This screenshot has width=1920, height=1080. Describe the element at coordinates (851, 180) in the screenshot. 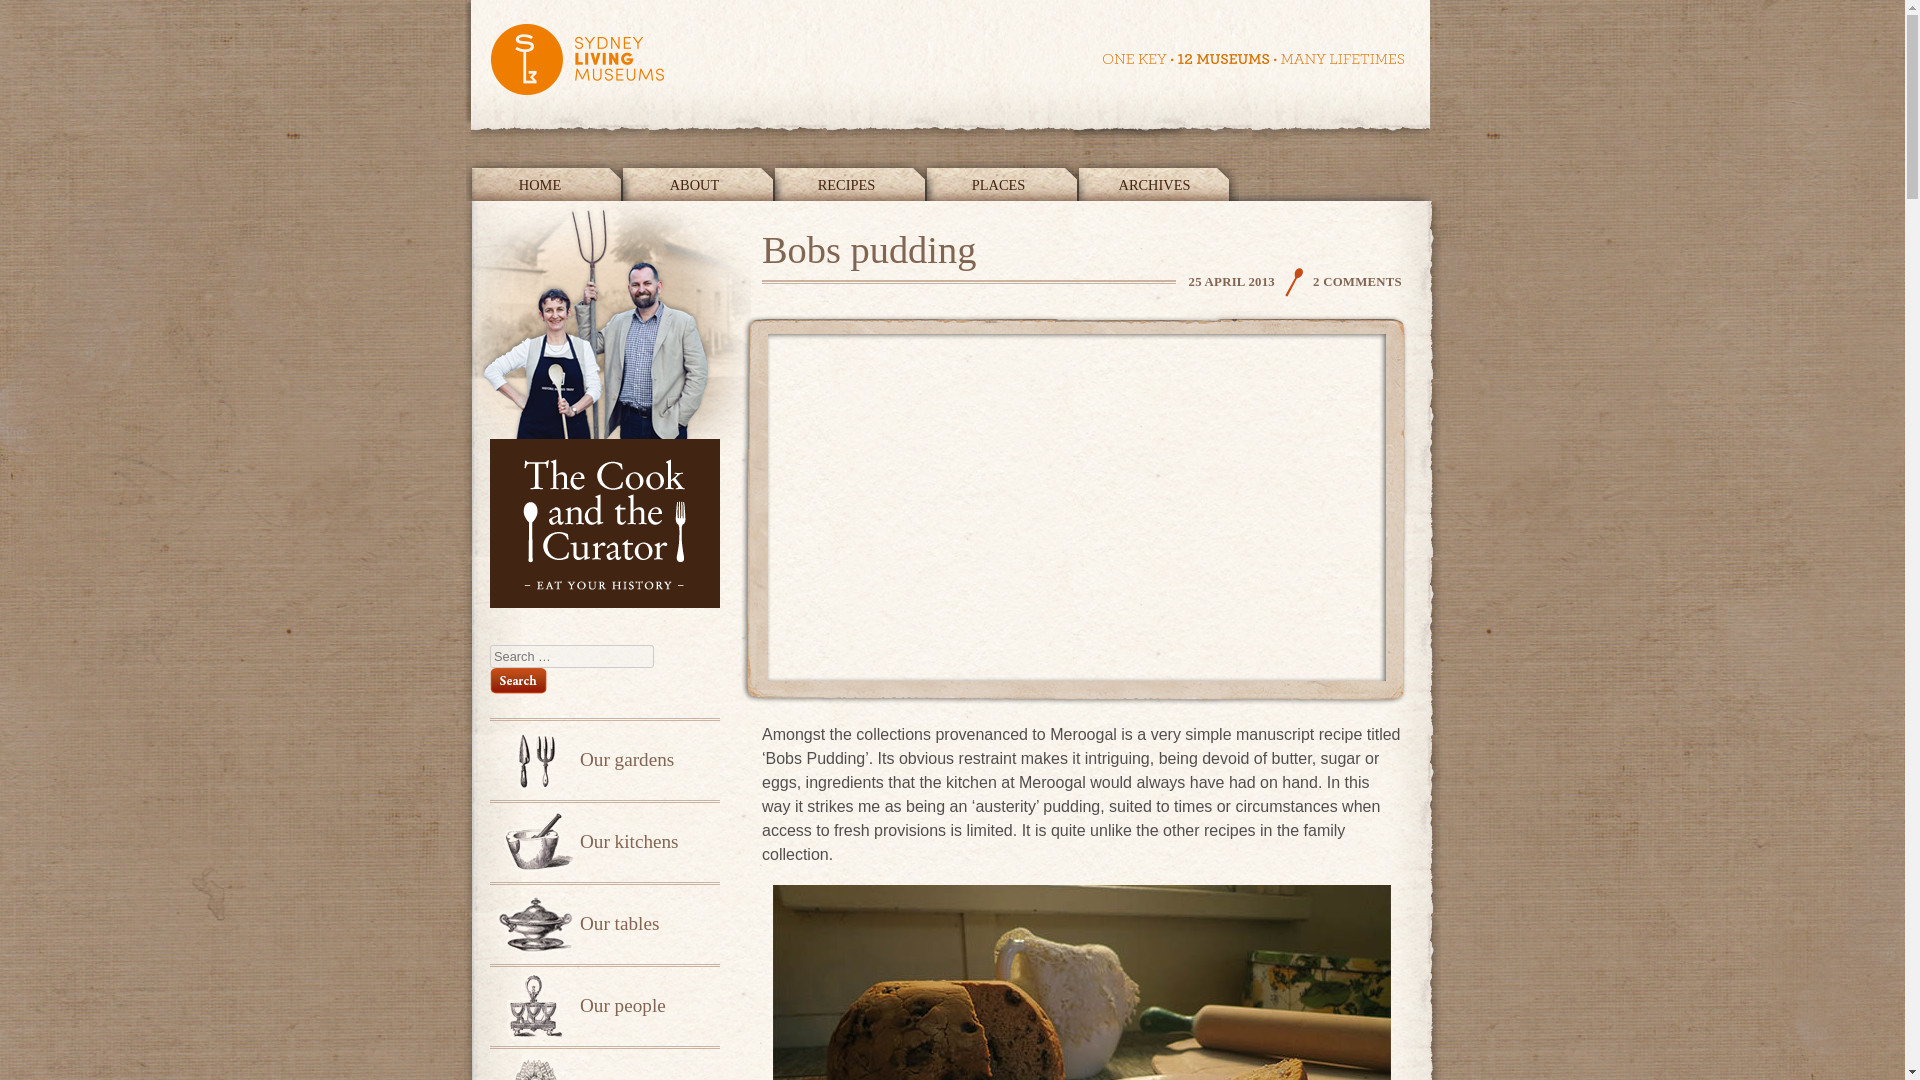

I see `RECIPES` at that location.